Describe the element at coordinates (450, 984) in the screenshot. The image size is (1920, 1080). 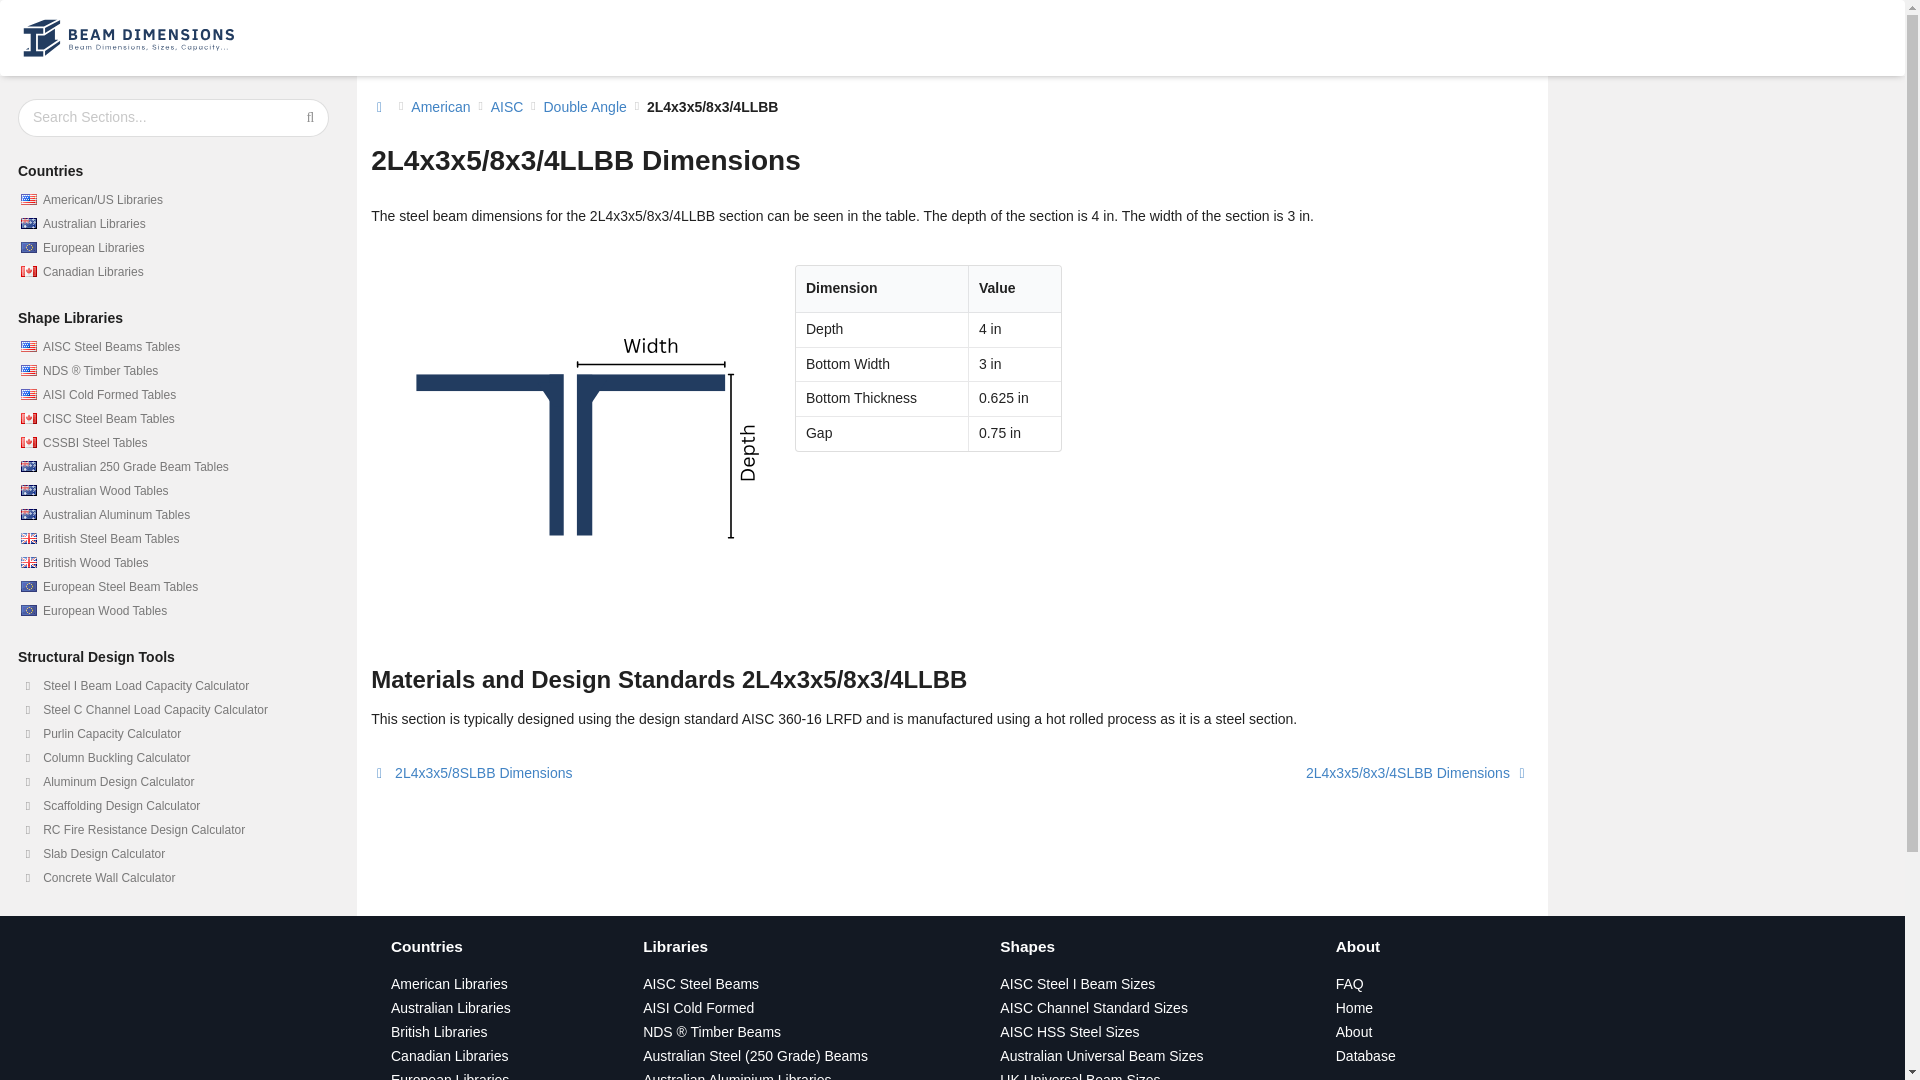
I see `American Libraries` at that location.